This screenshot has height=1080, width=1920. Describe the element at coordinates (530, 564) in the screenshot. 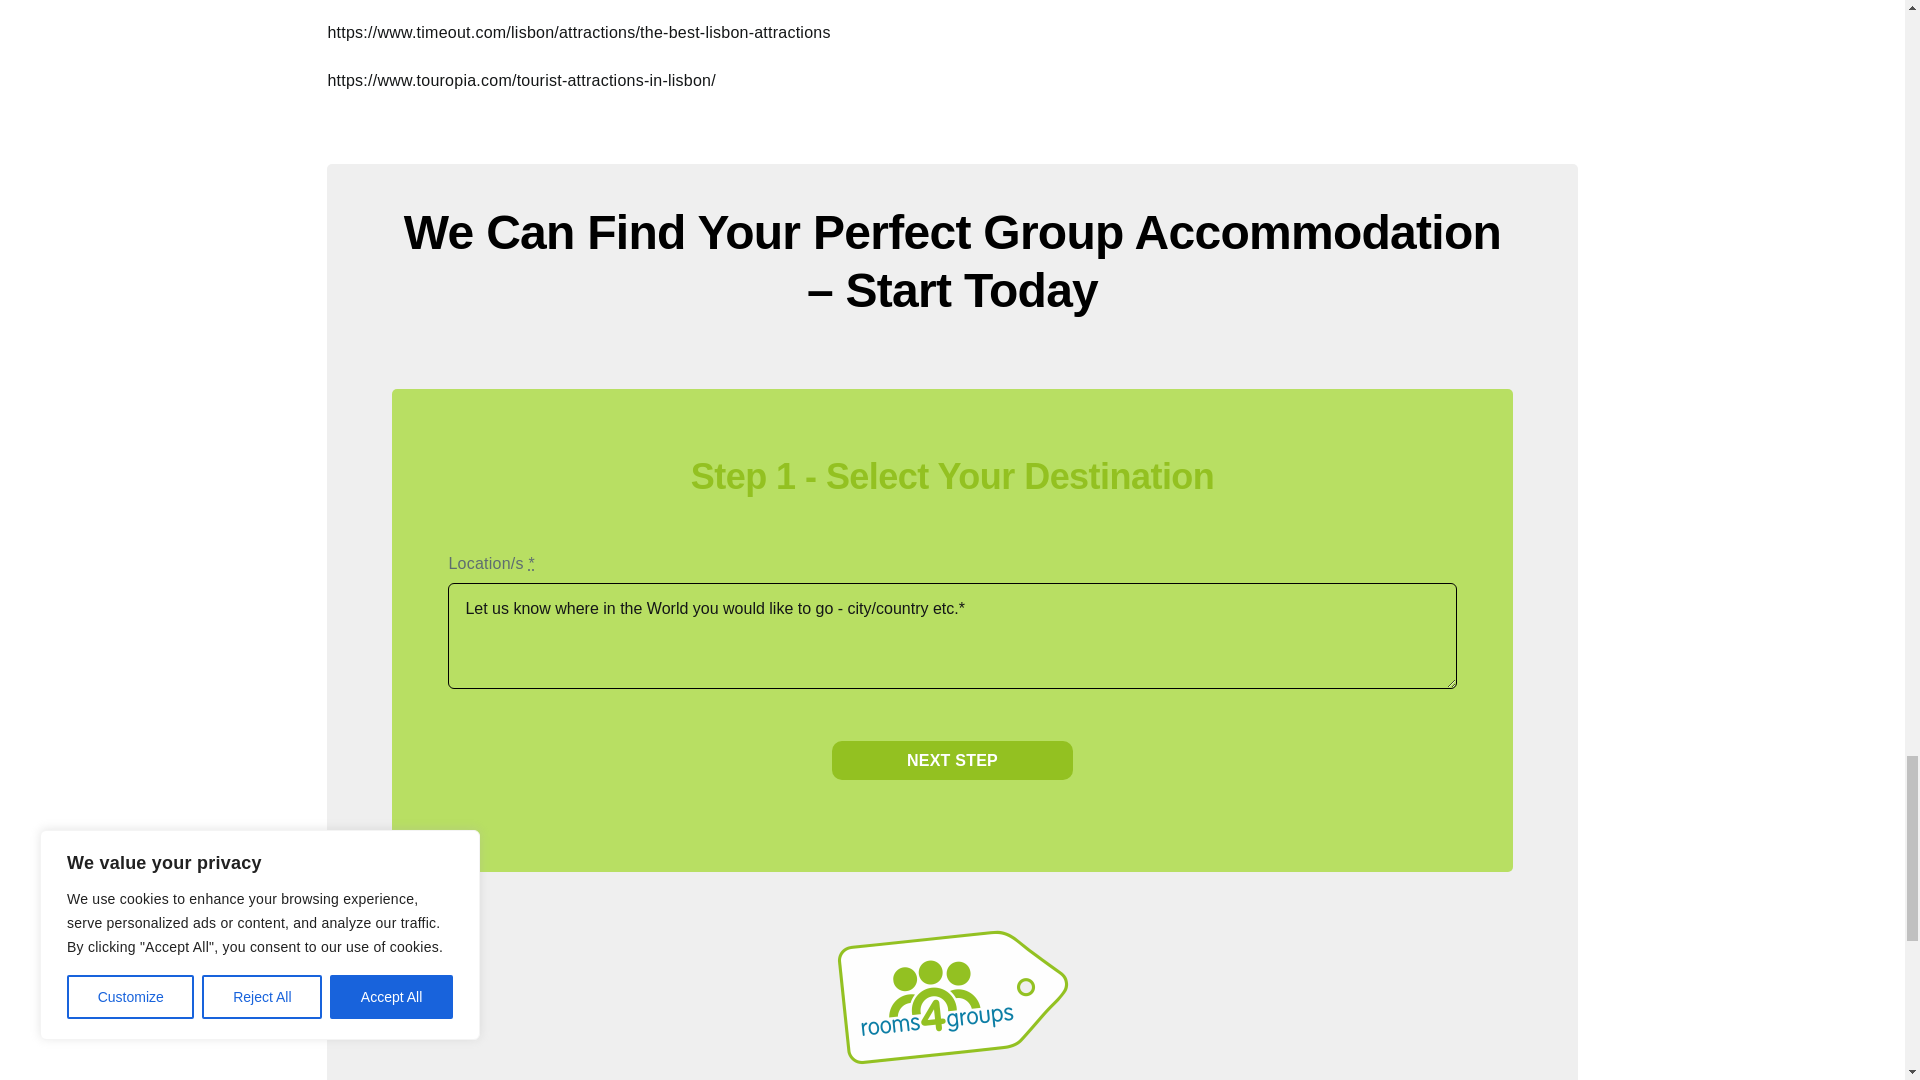

I see `required` at that location.